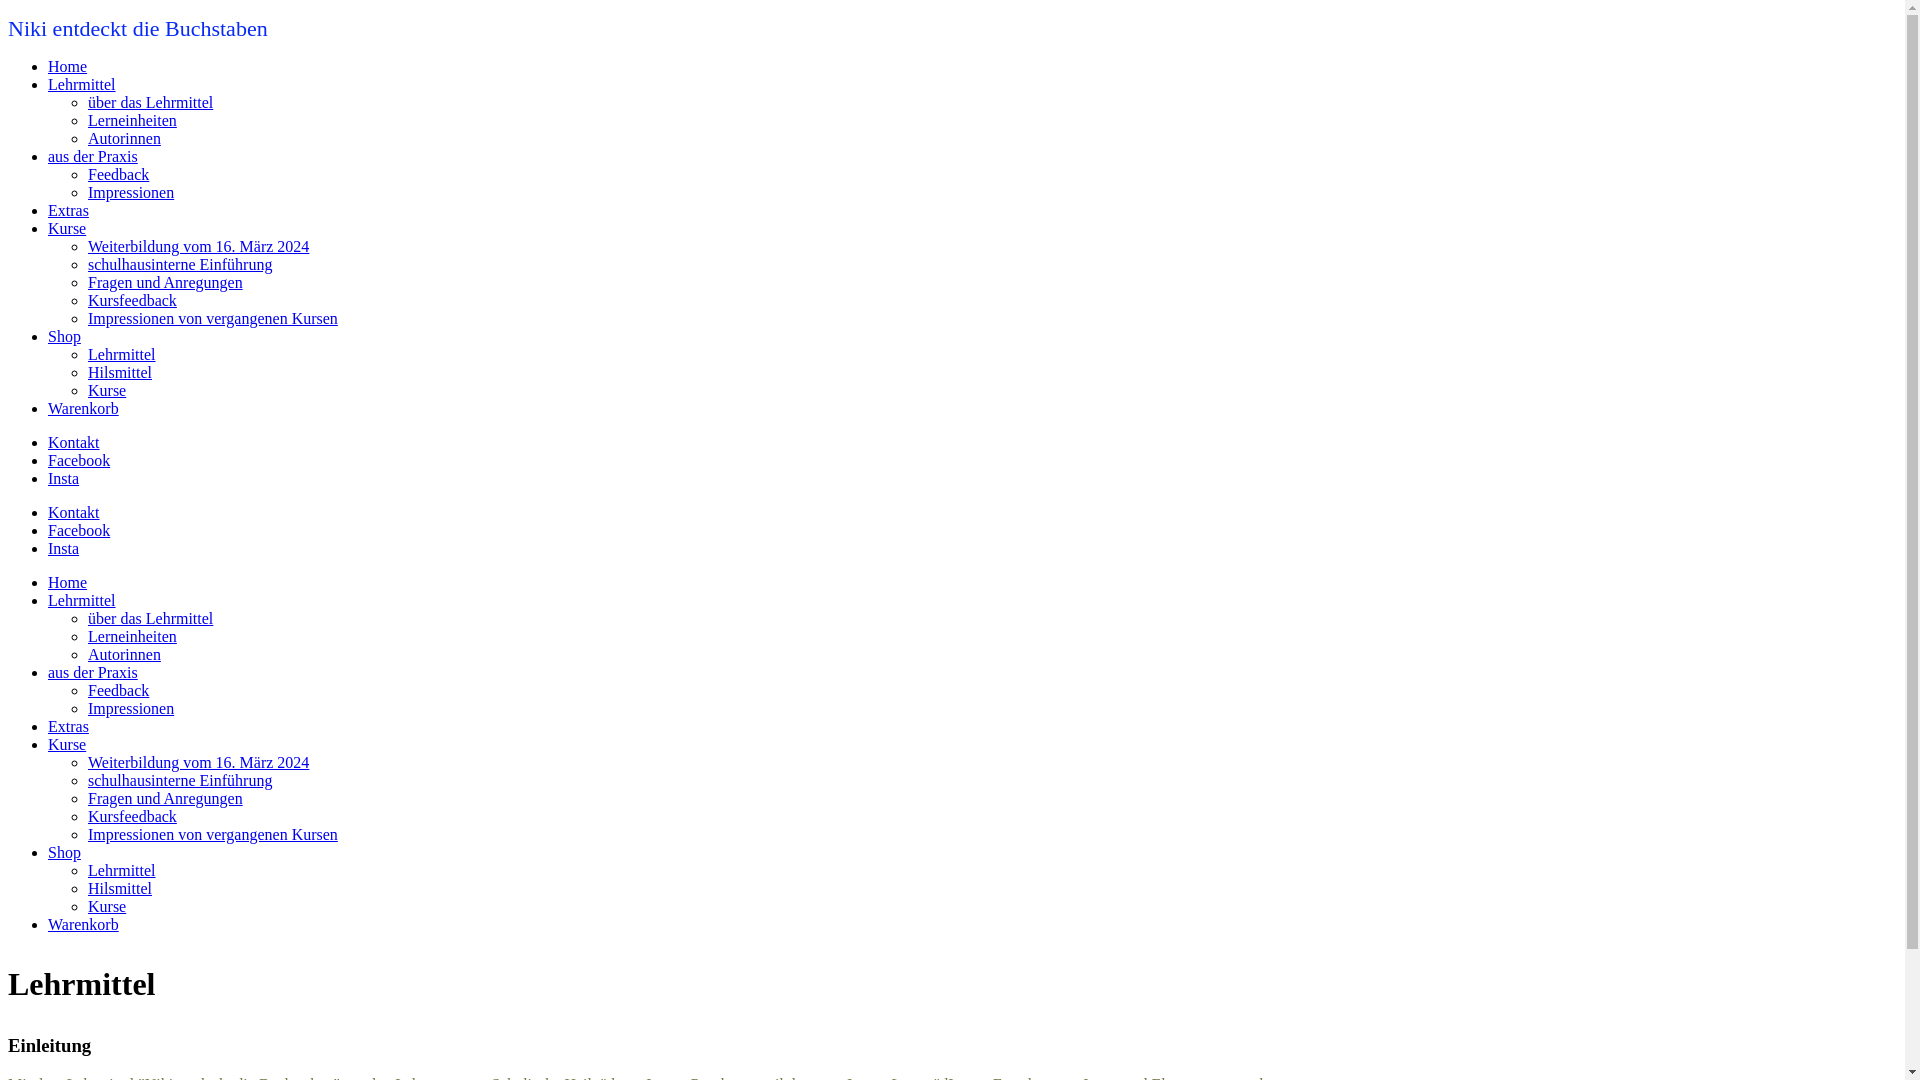 This screenshot has width=1920, height=1080. I want to click on Impressionen von vergangenen Kursen, so click(213, 318).